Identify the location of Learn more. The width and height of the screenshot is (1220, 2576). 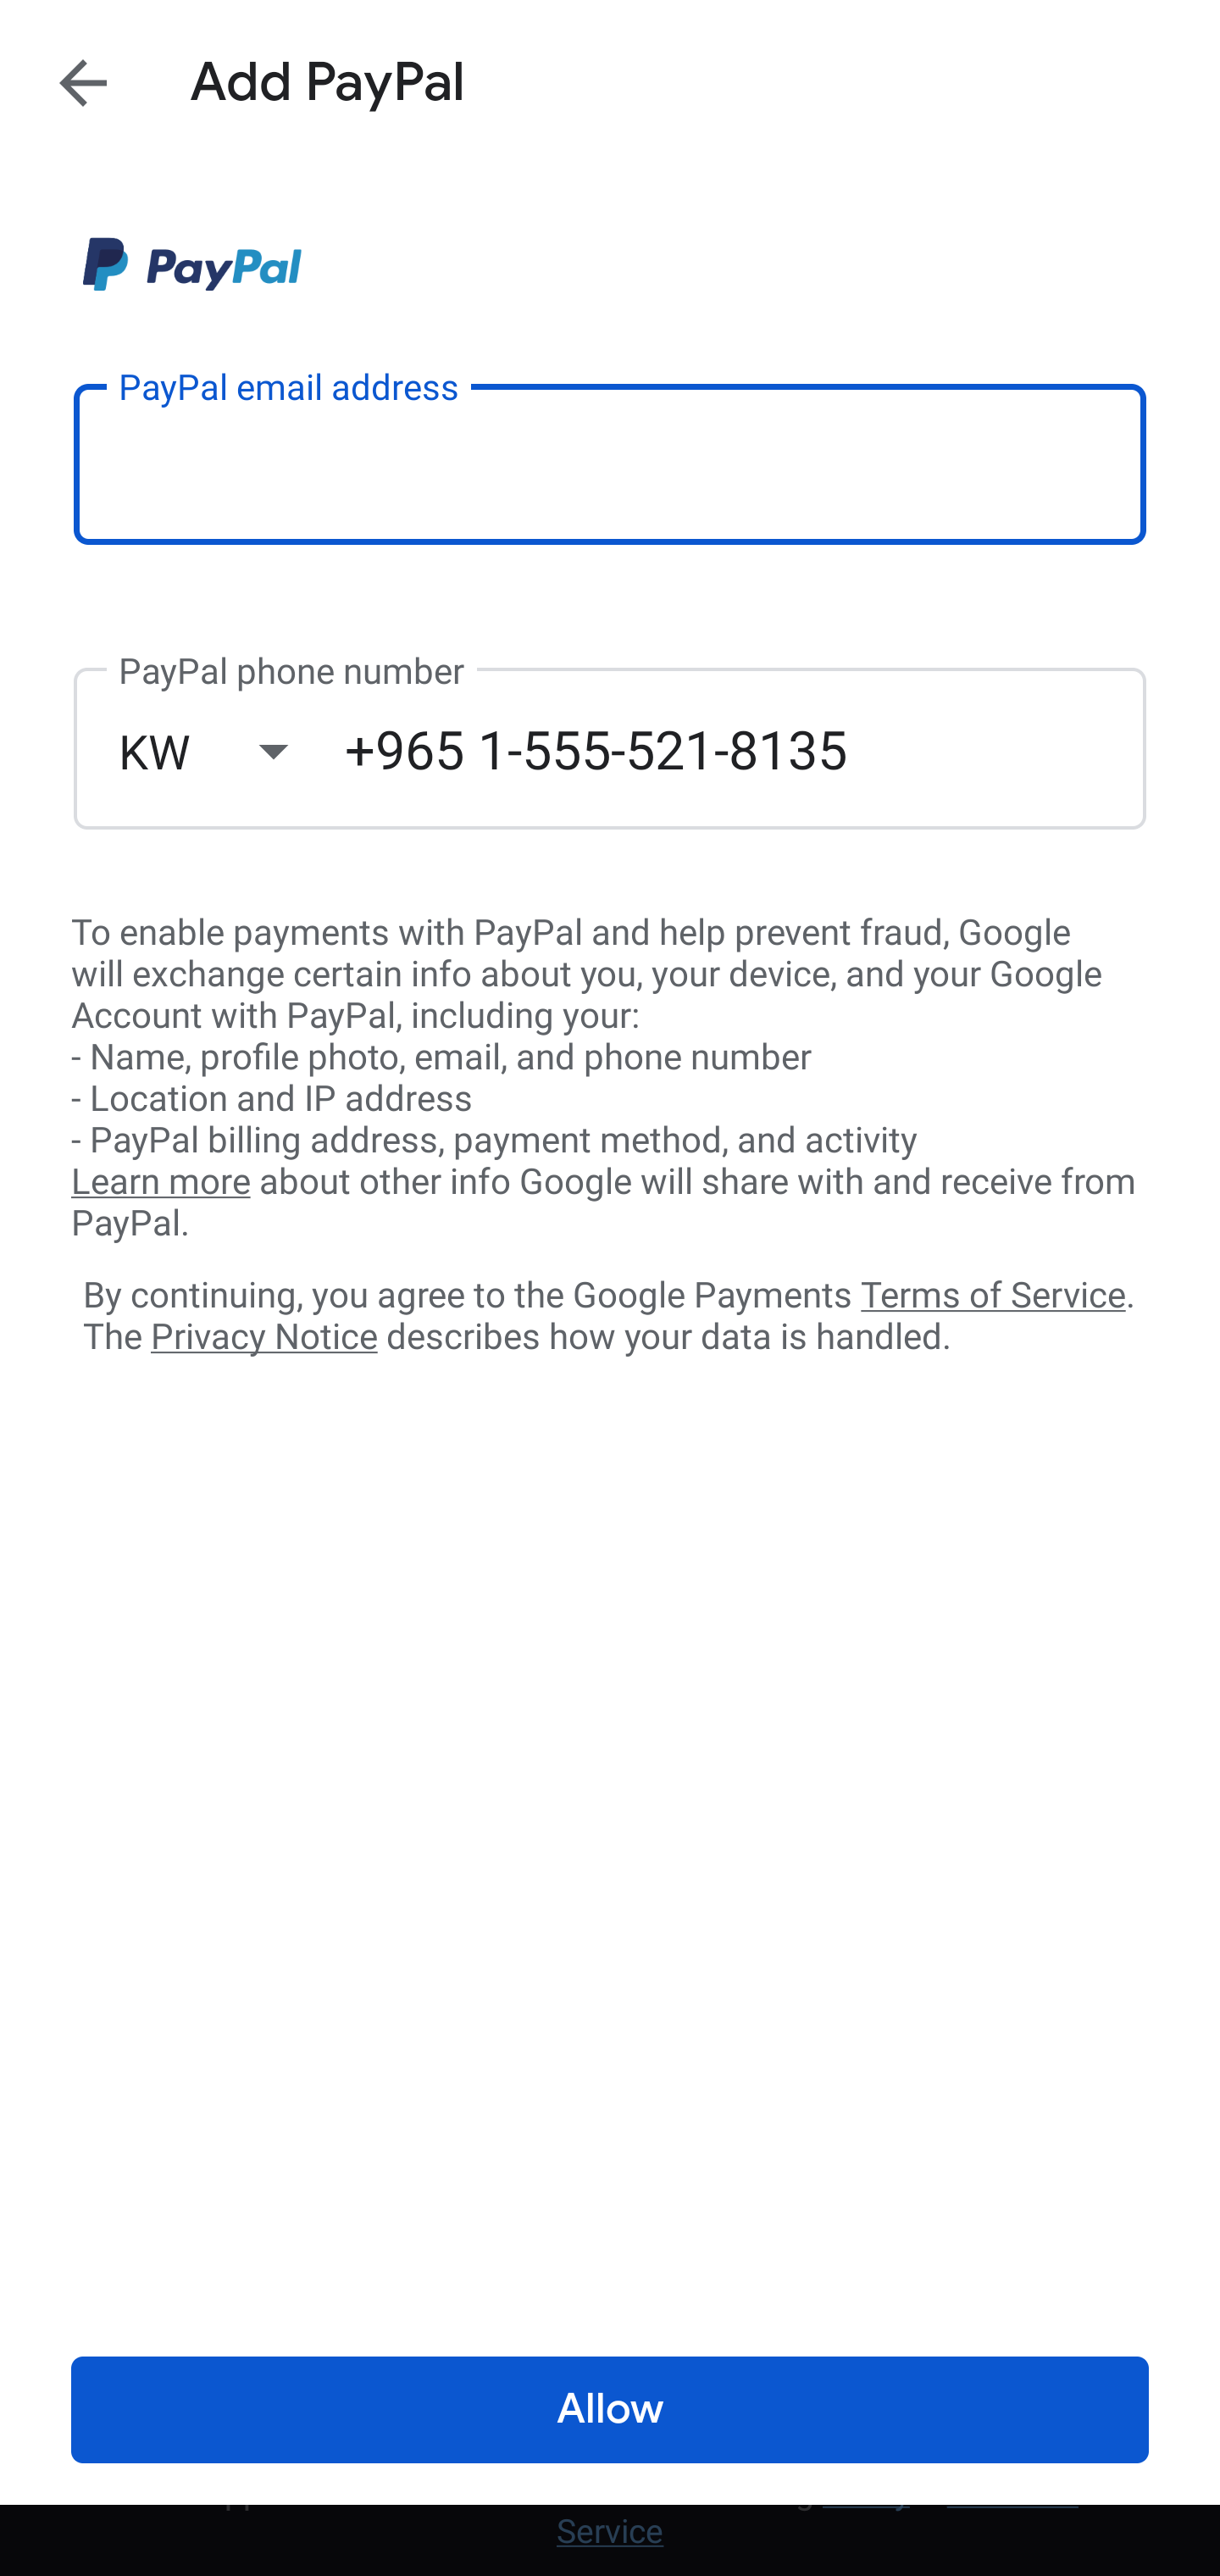
(160, 1182).